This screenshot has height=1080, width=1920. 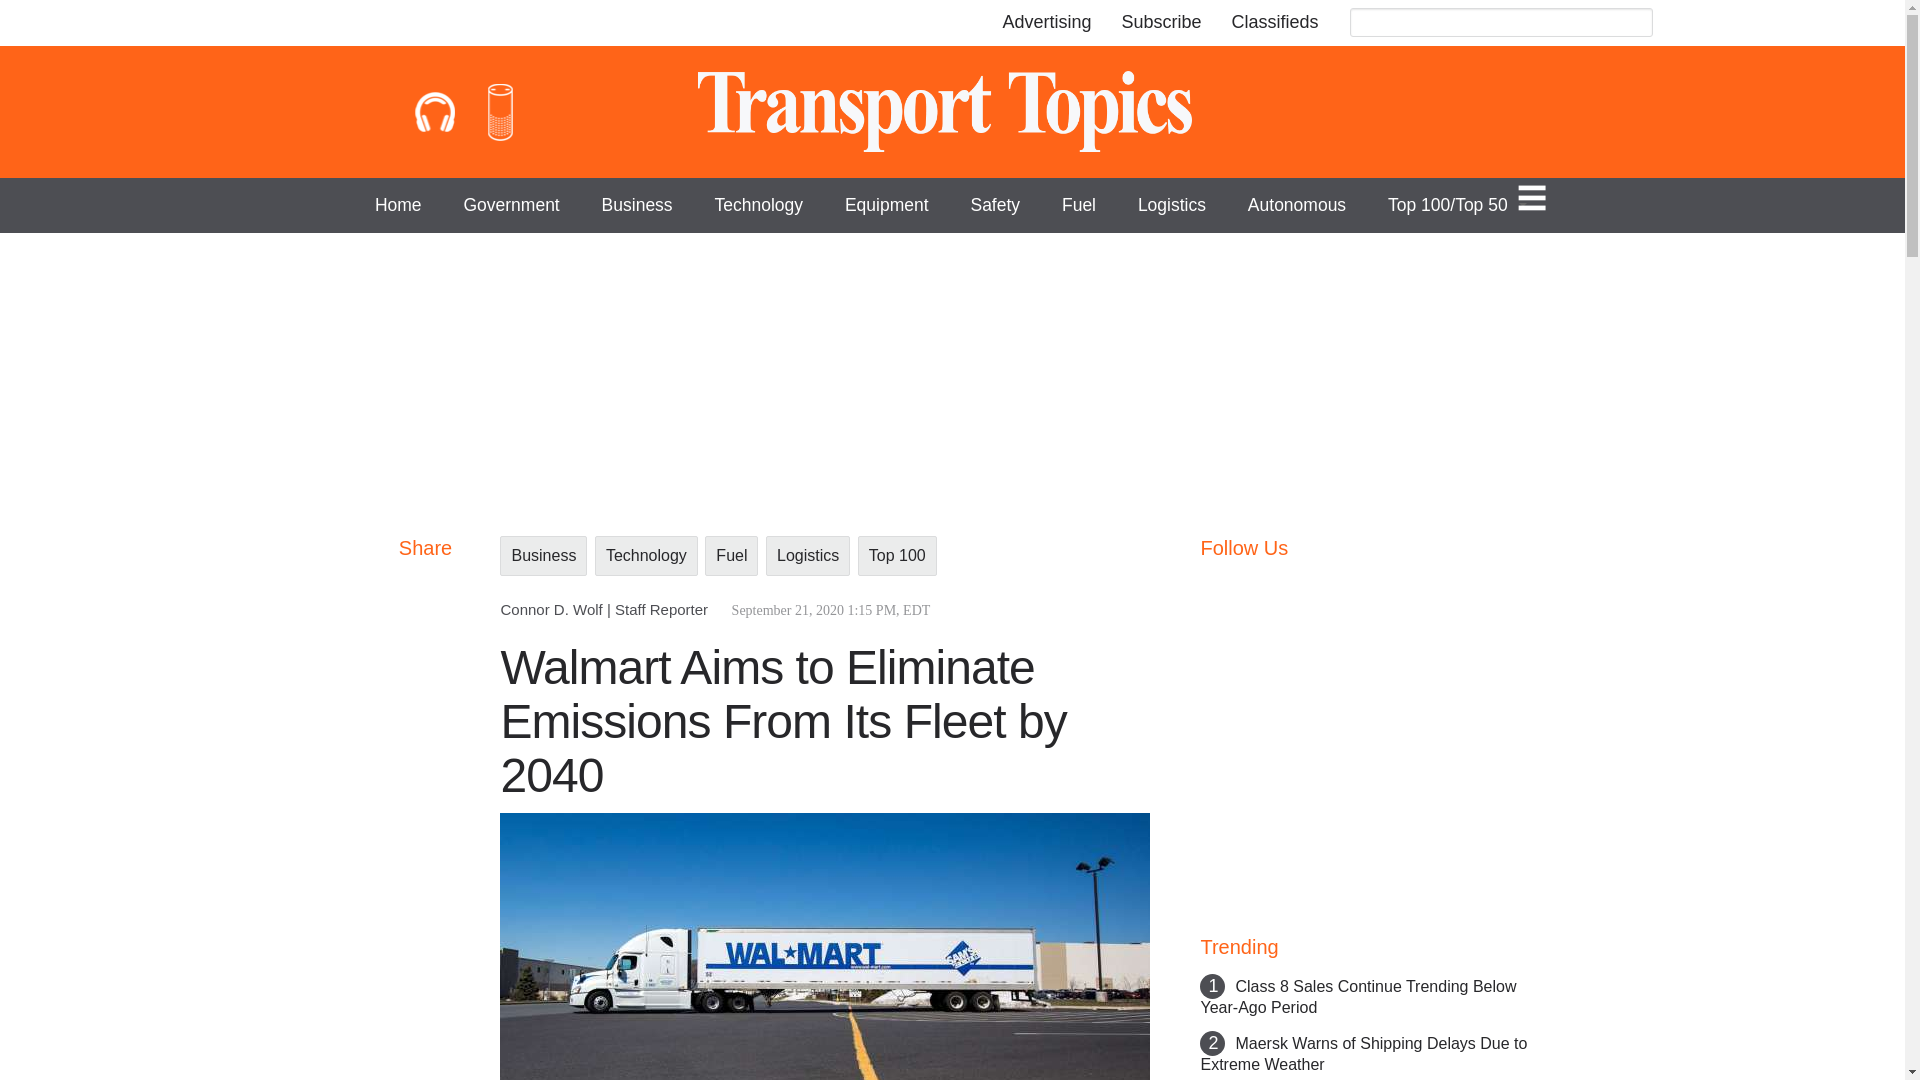 I want to click on Share to Linkedin, so click(x=424, y=672).